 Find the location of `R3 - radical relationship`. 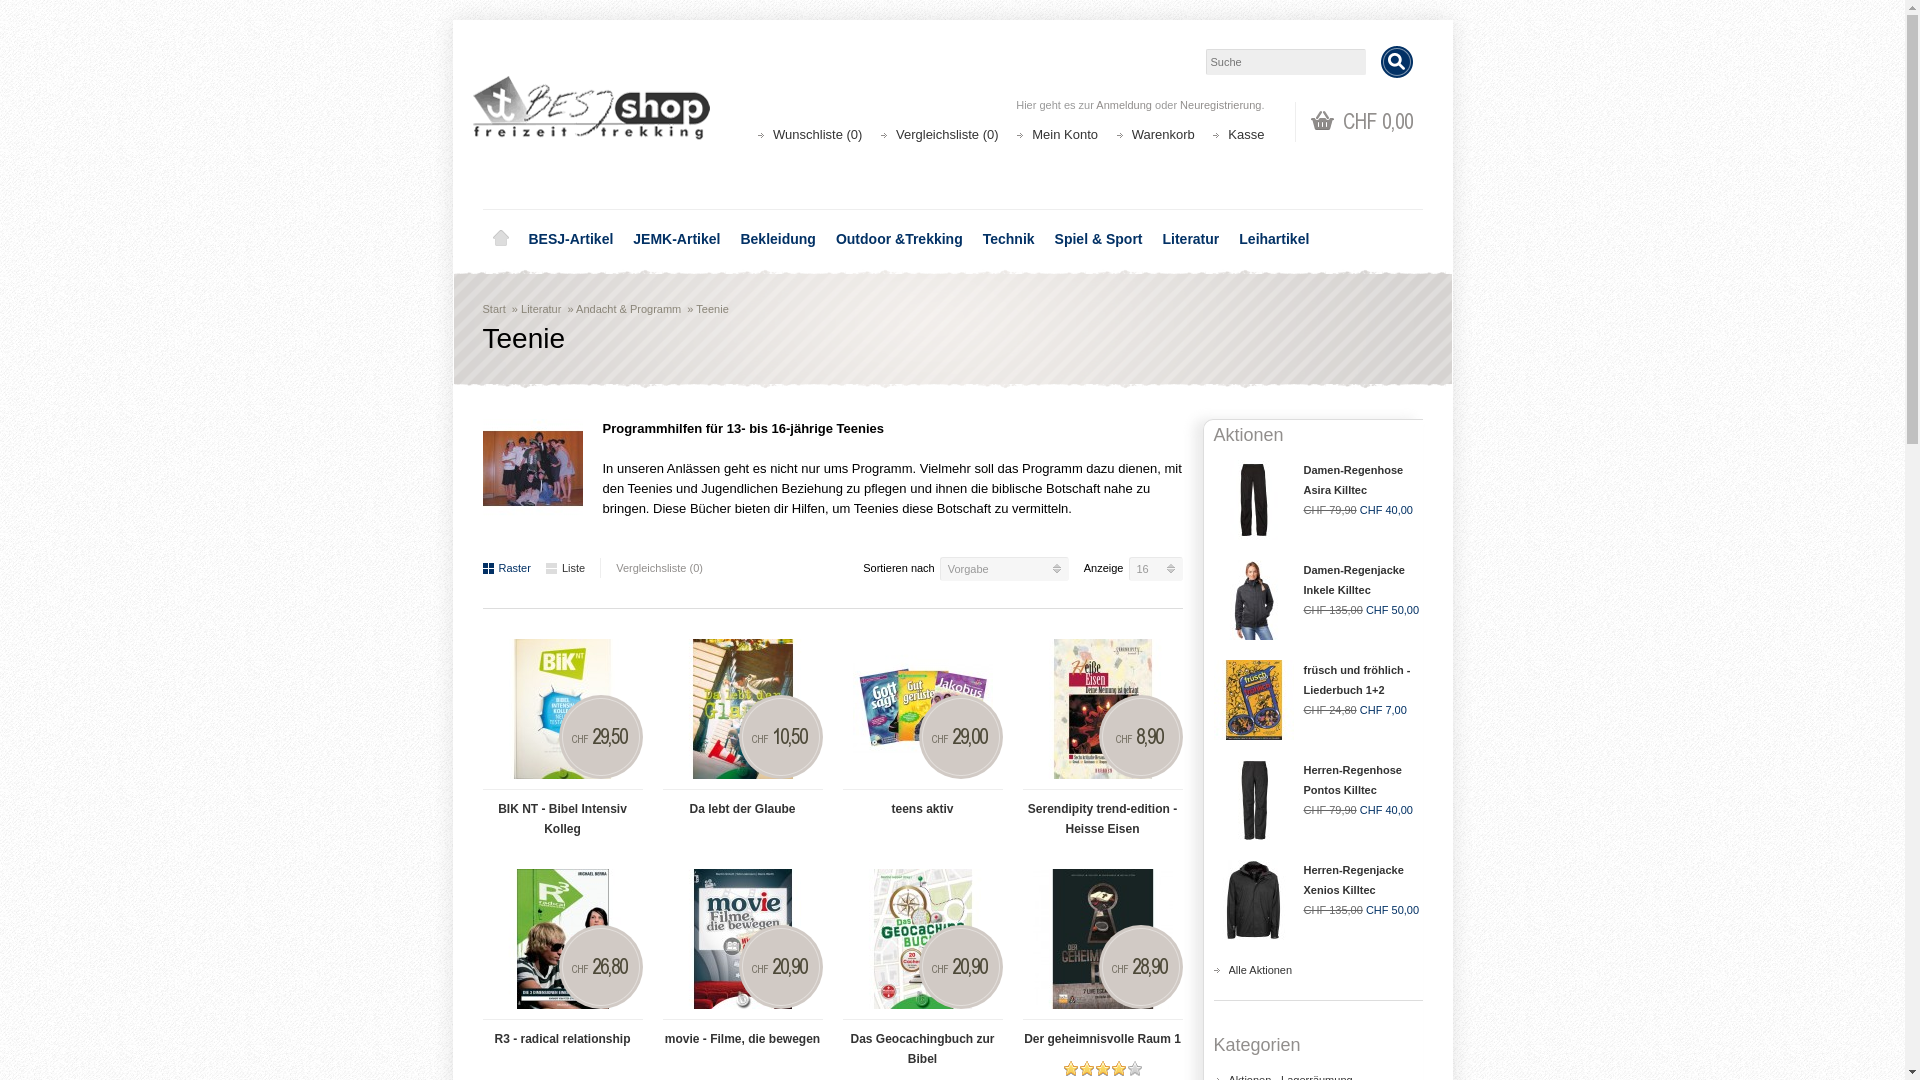

R3 - radical relationship is located at coordinates (562, 1034).